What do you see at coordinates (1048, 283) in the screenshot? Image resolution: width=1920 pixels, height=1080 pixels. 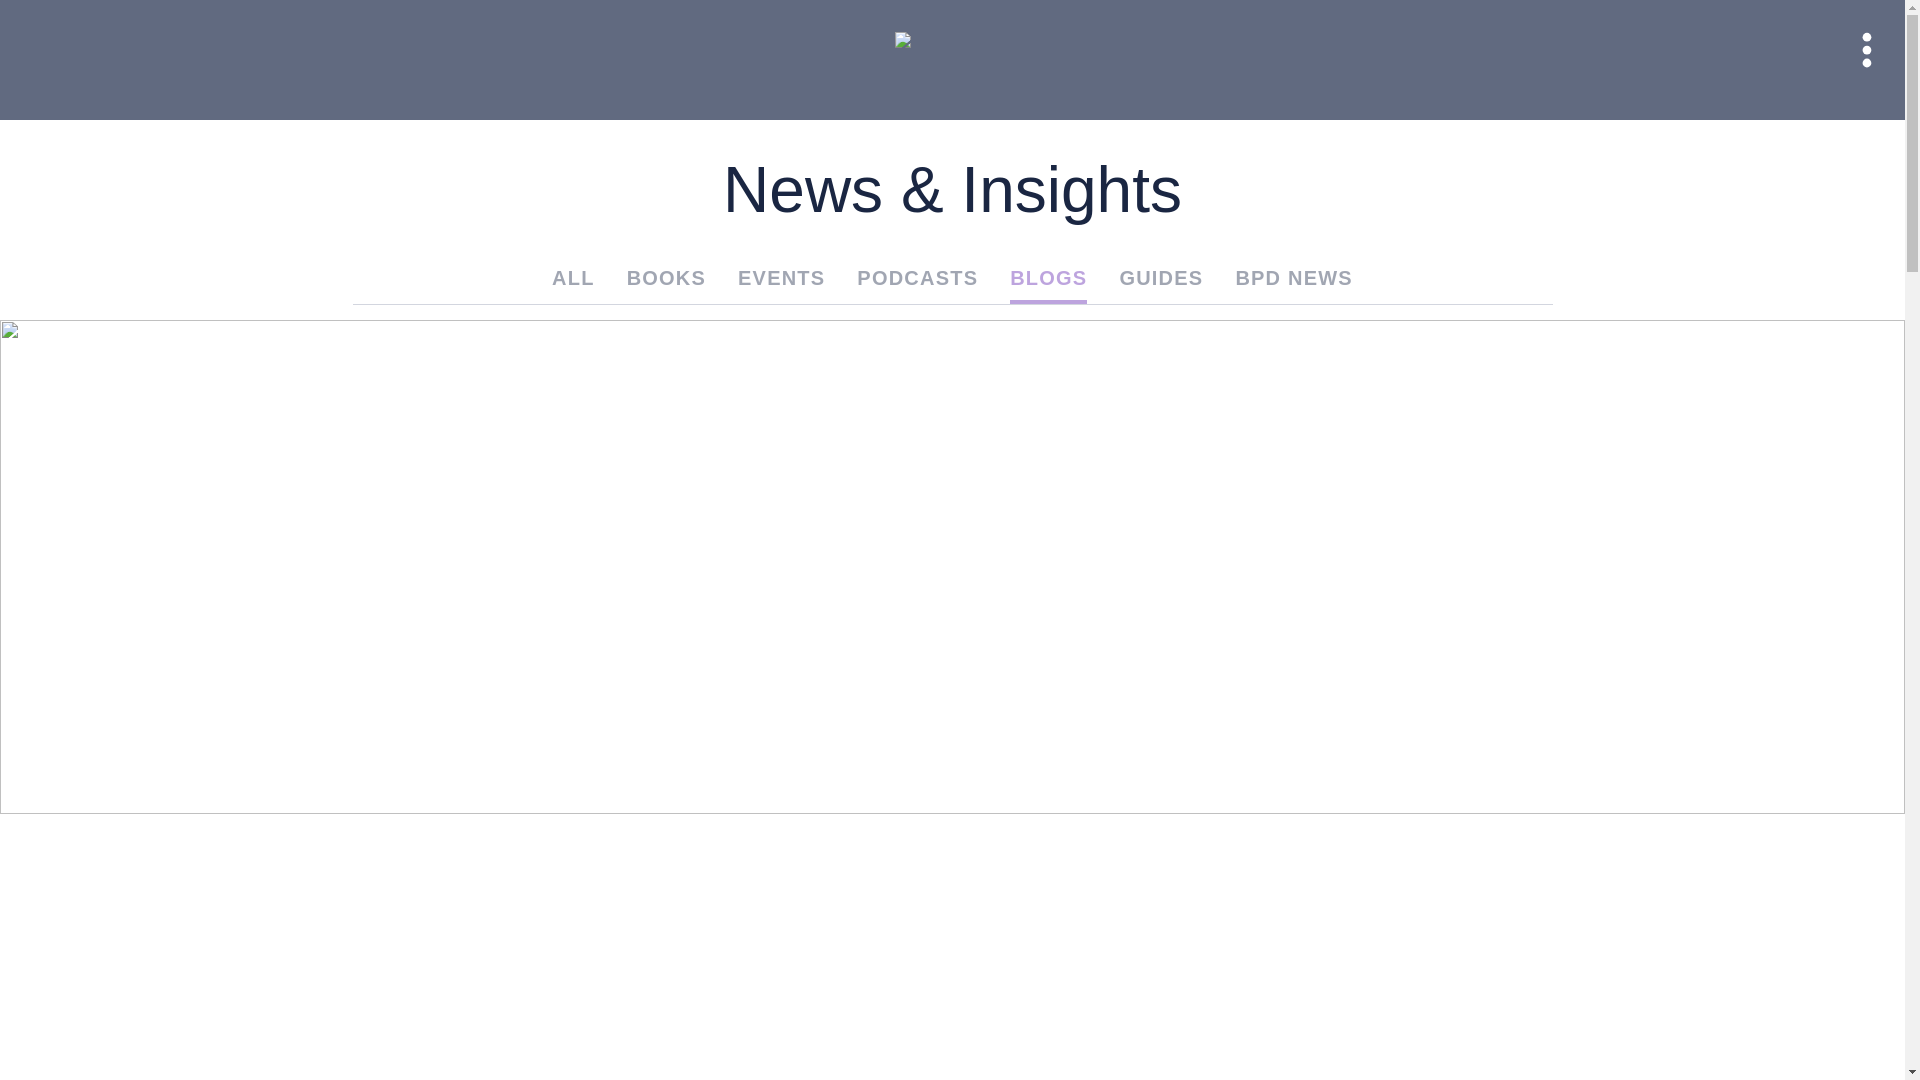 I see `BLOGS` at bounding box center [1048, 283].